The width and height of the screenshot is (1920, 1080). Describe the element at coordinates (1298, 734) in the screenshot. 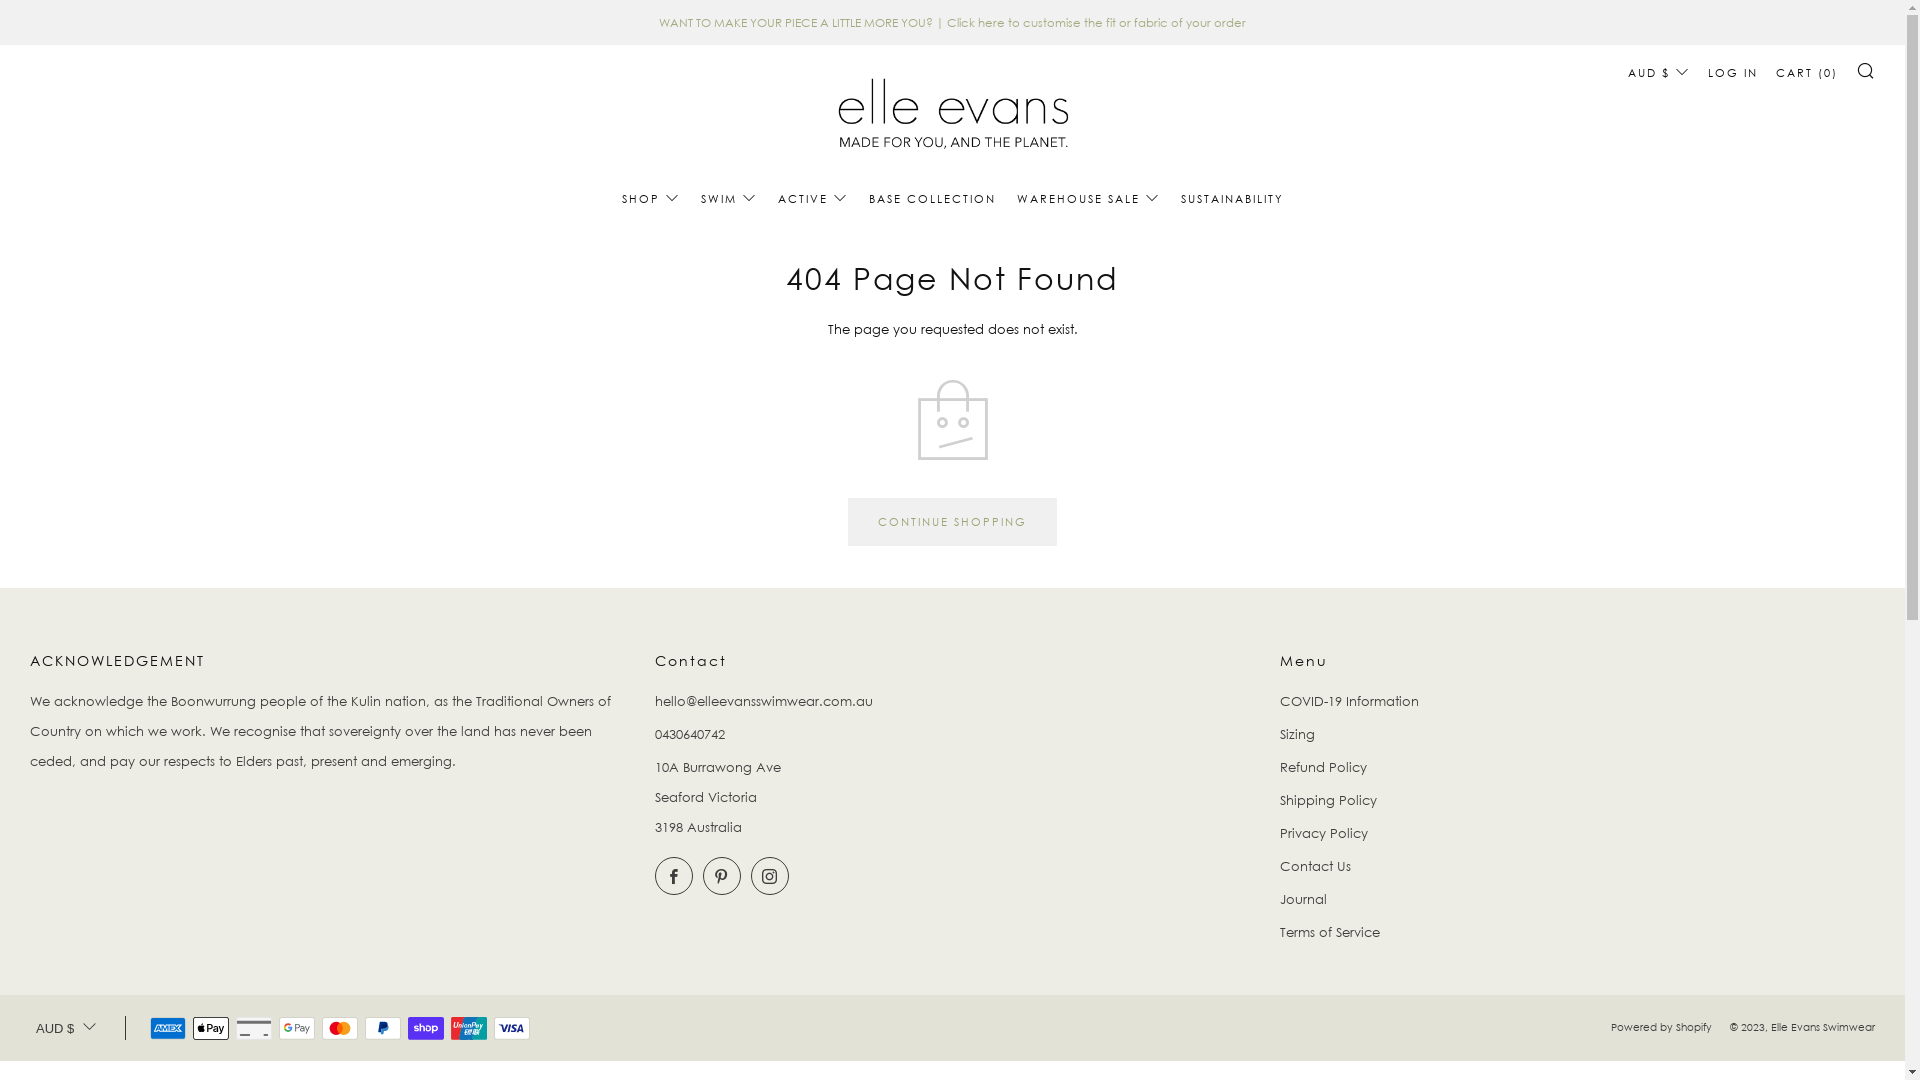

I see `Sizing` at that location.